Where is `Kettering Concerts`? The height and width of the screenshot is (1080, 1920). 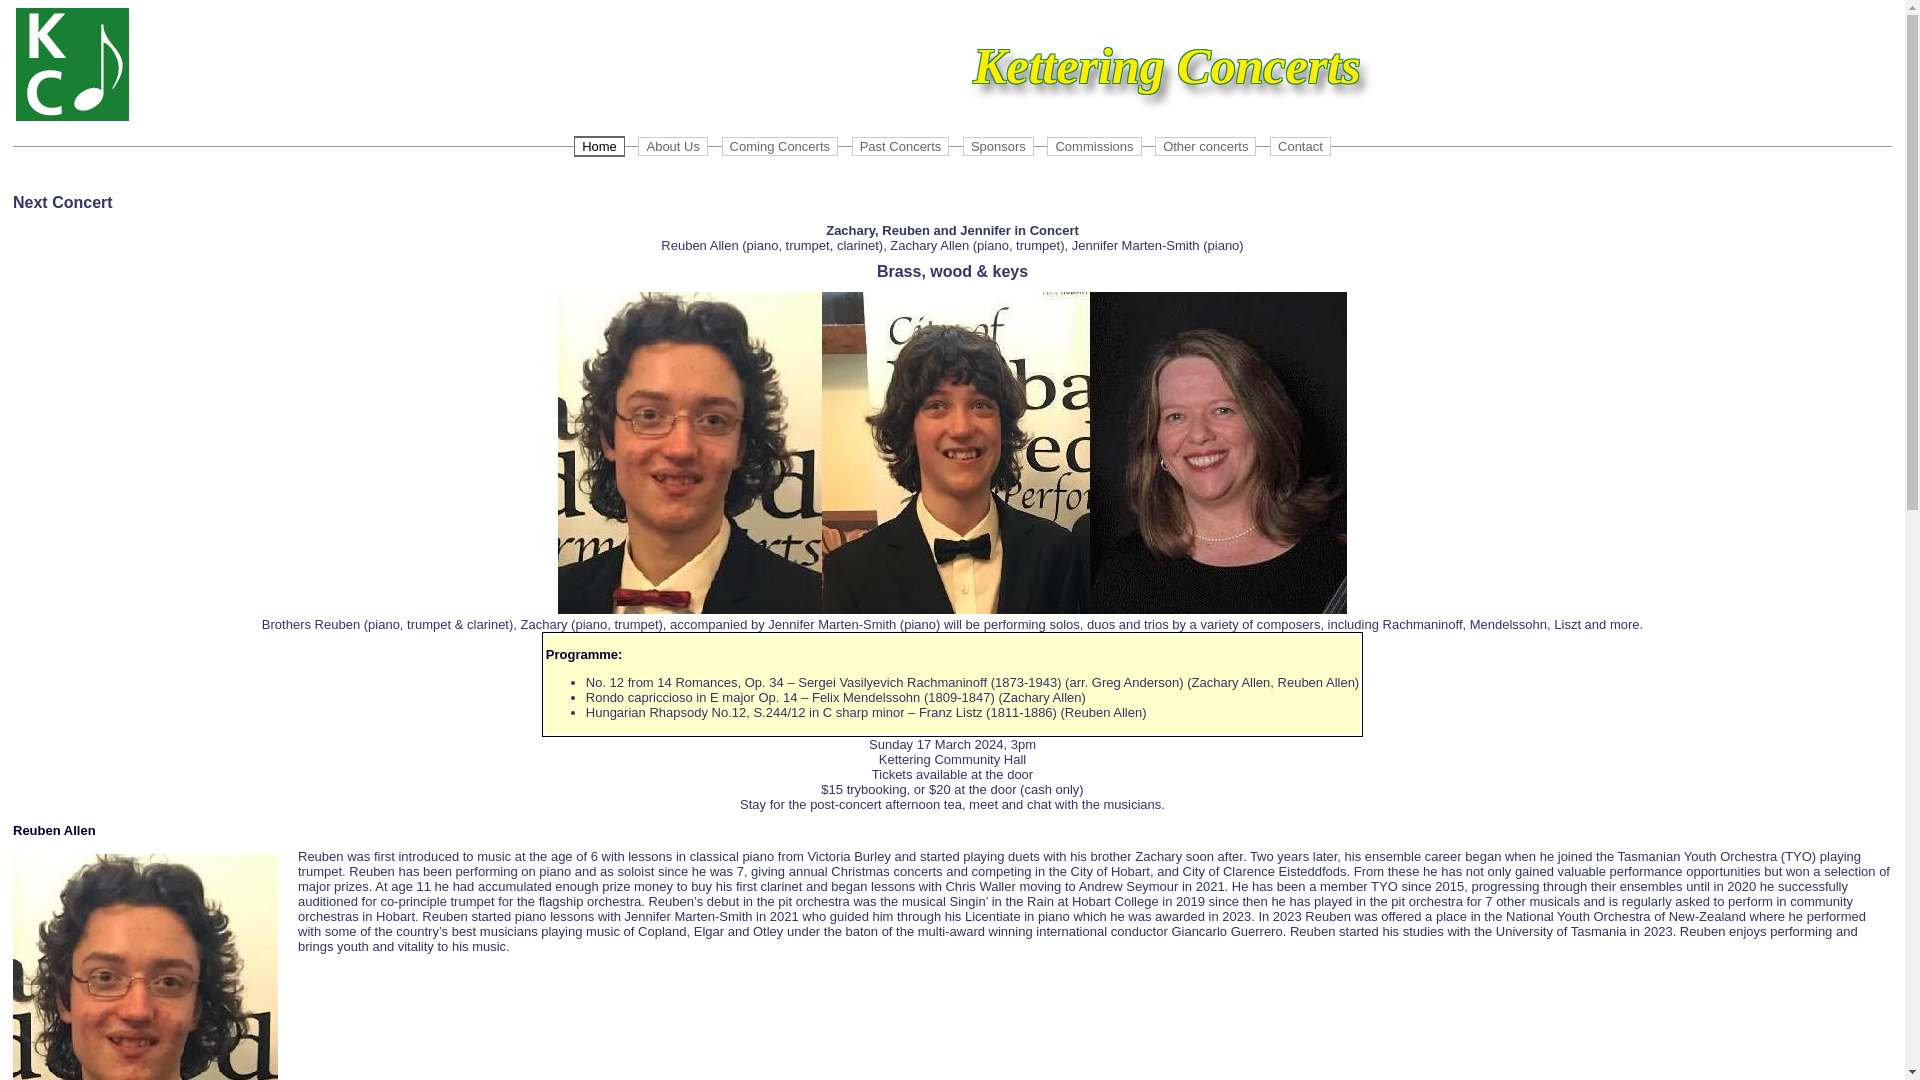 Kettering Concerts is located at coordinates (72, 64).